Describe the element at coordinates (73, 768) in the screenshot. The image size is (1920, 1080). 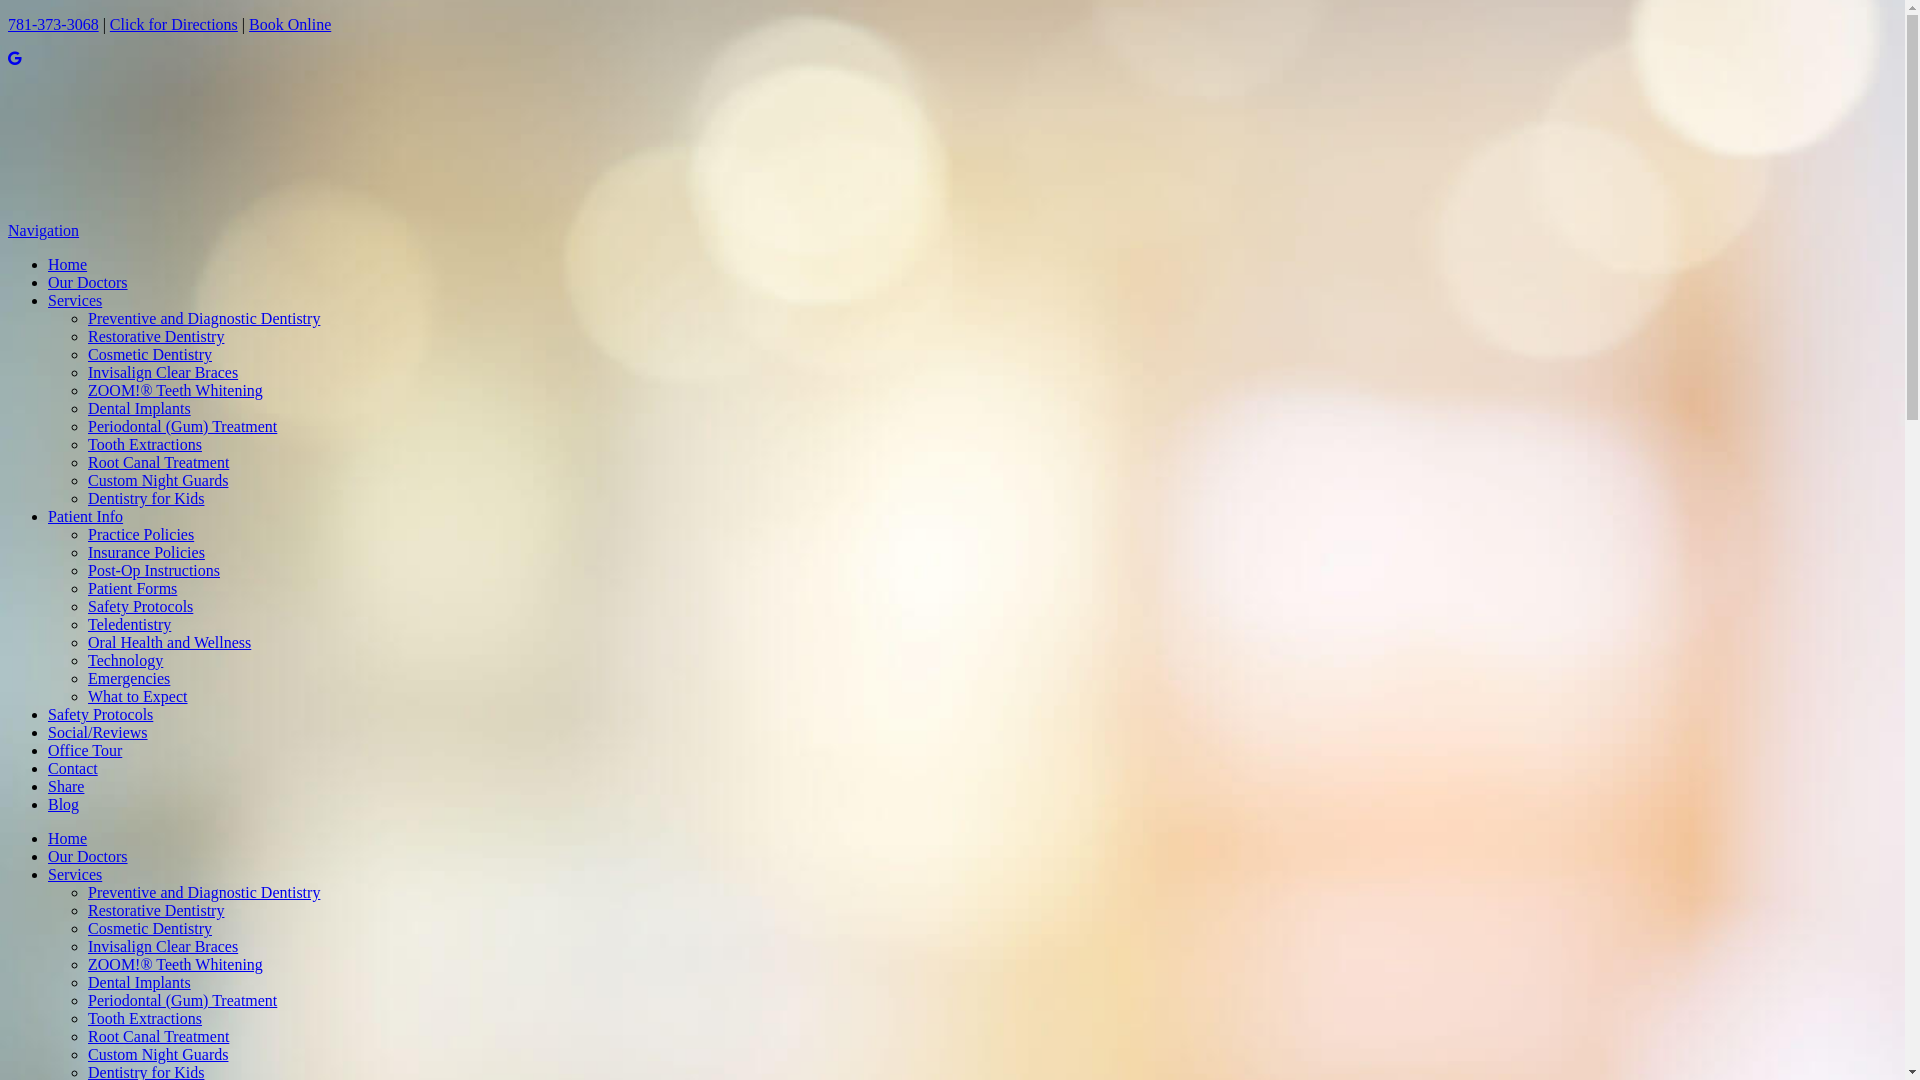
I see `Contact` at that location.